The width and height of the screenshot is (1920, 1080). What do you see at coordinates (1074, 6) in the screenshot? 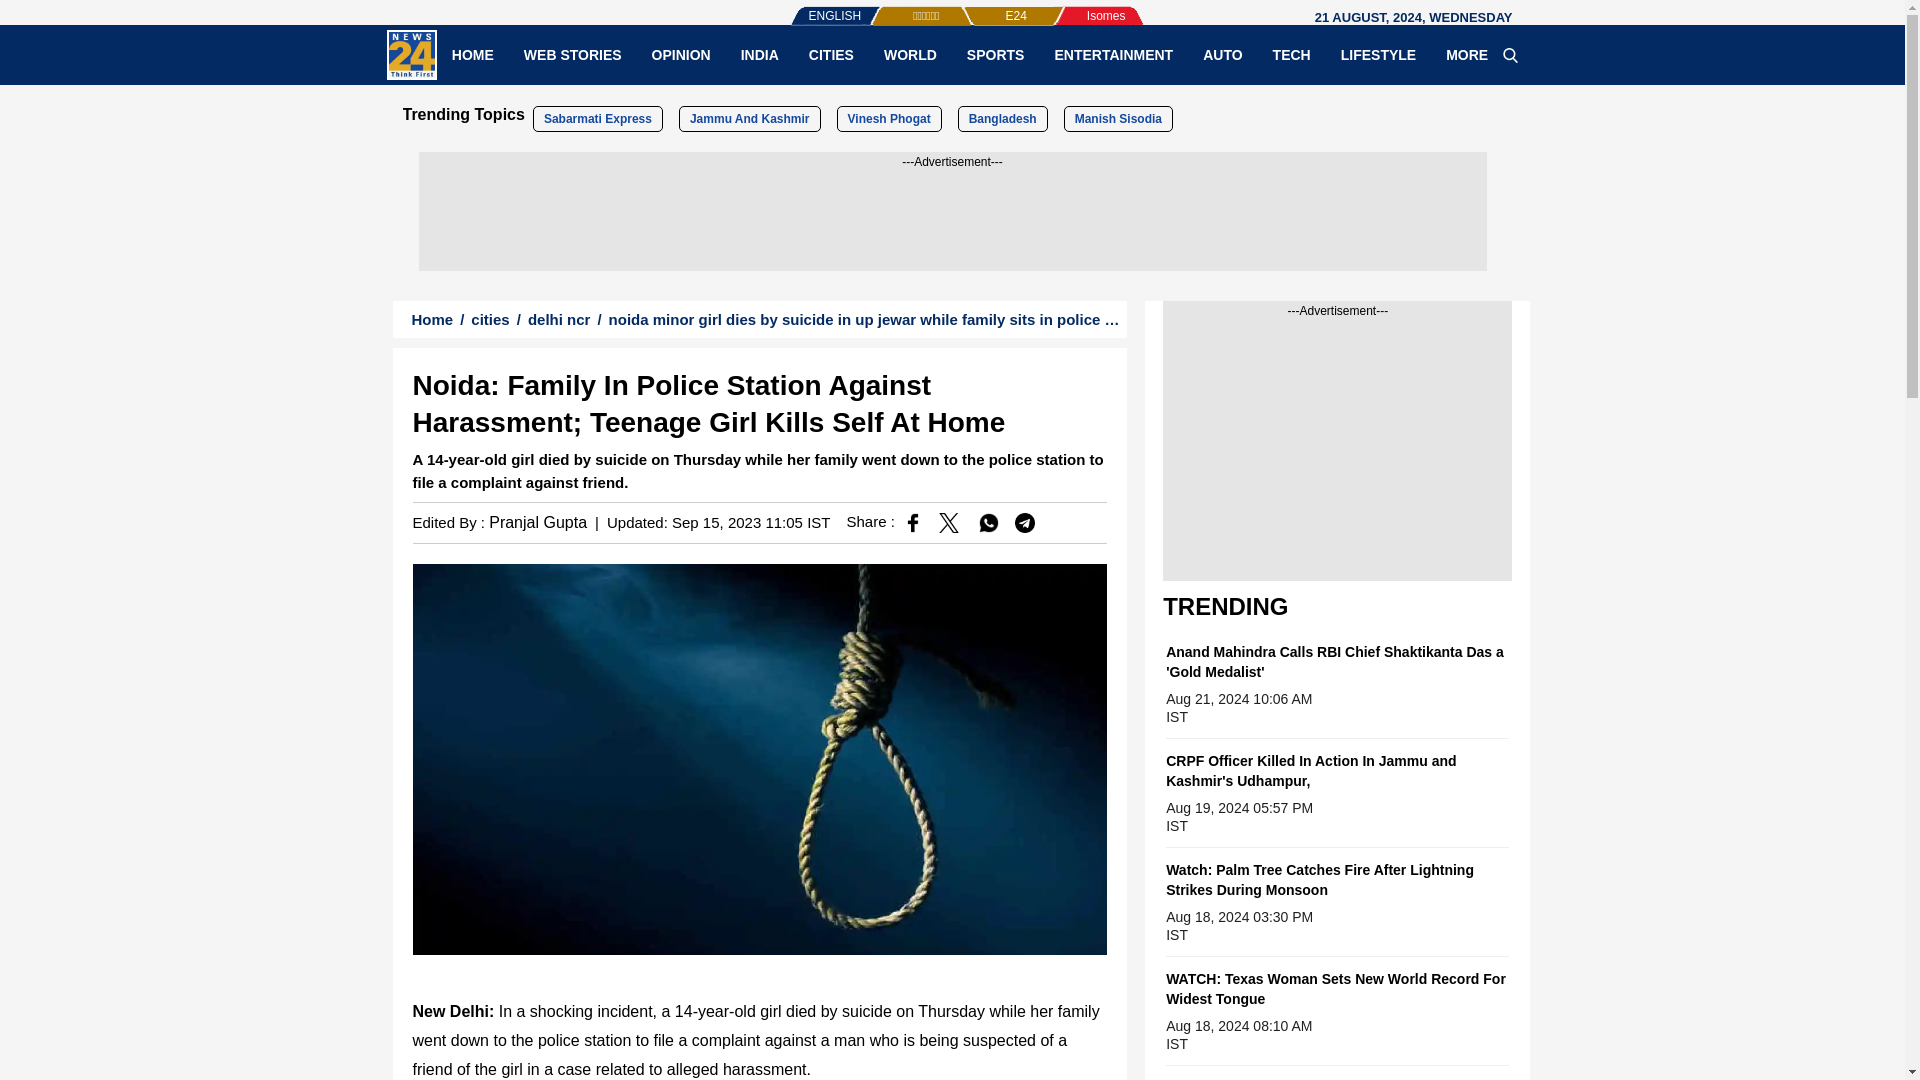
I see `Isomes` at bounding box center [1074, 6].